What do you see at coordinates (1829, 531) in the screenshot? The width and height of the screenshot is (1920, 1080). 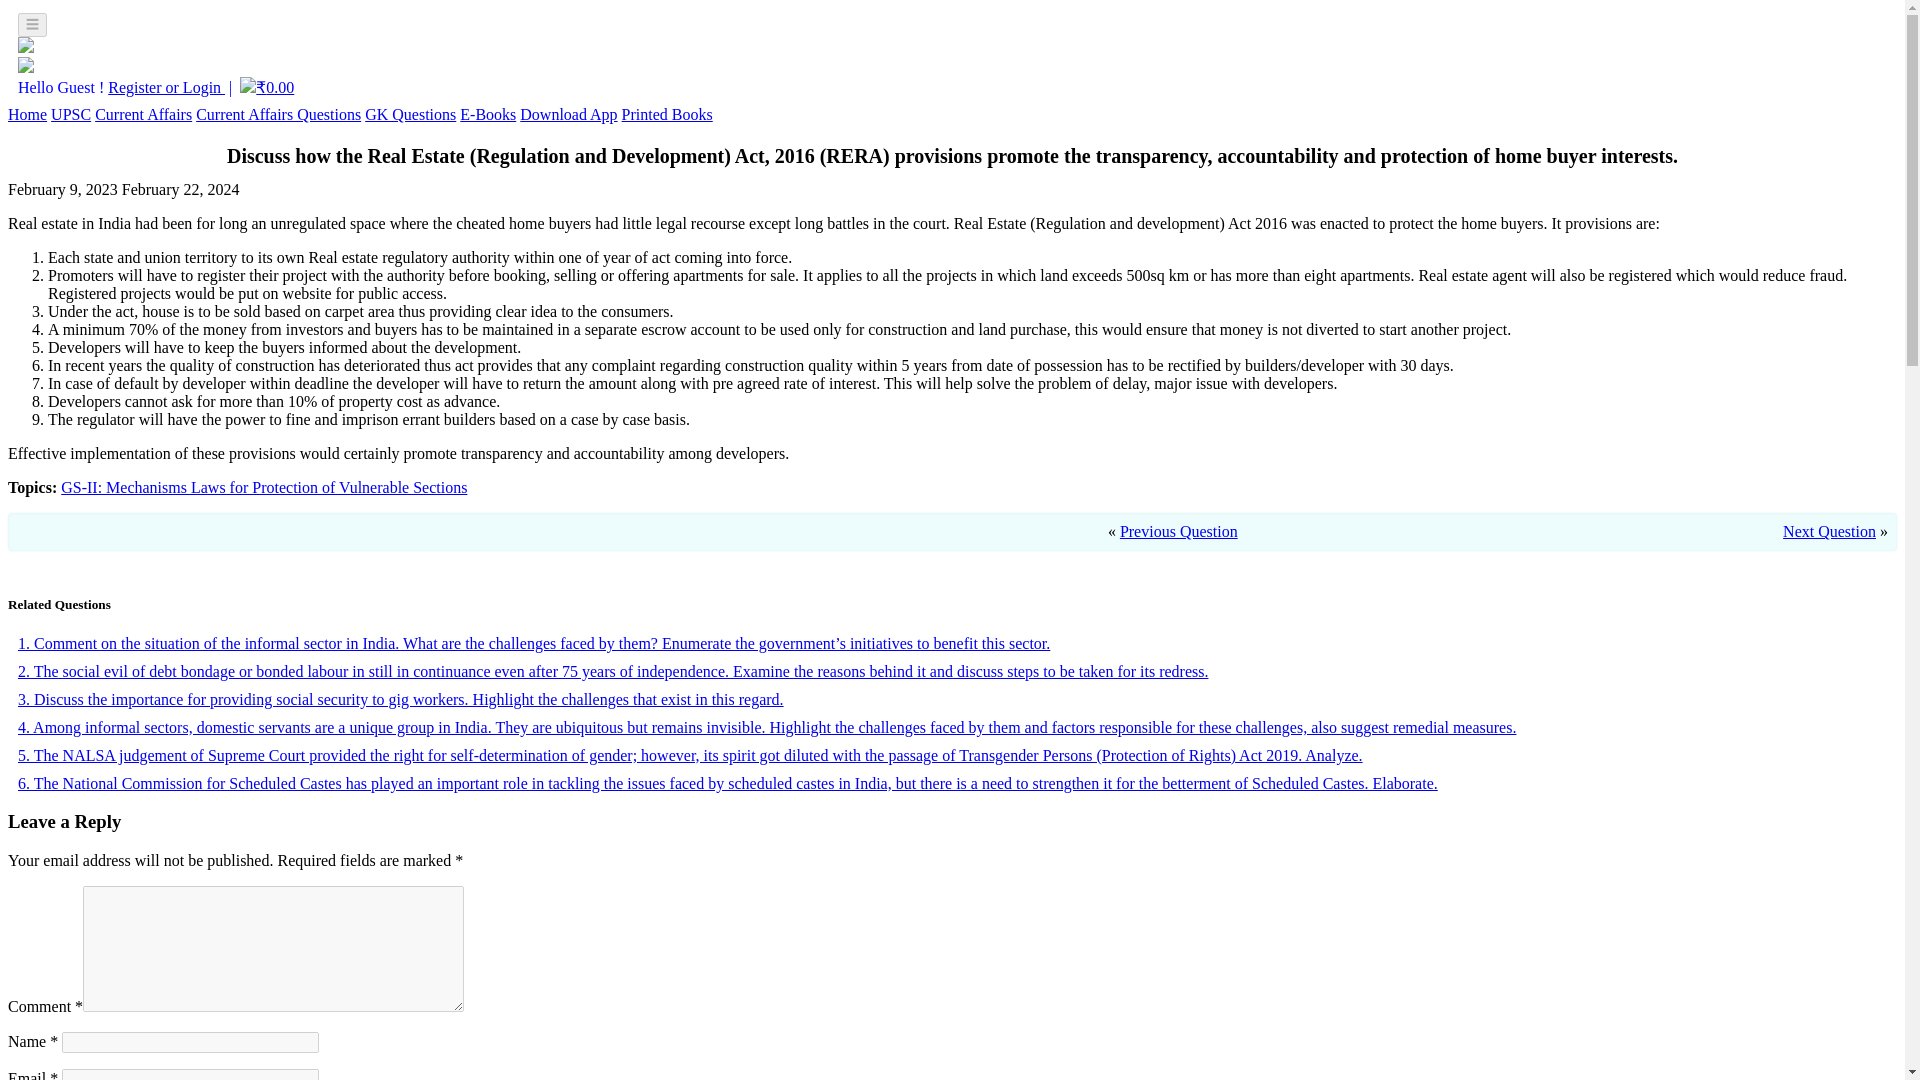 I see `Next Question` at bounding box center [1829, 531].